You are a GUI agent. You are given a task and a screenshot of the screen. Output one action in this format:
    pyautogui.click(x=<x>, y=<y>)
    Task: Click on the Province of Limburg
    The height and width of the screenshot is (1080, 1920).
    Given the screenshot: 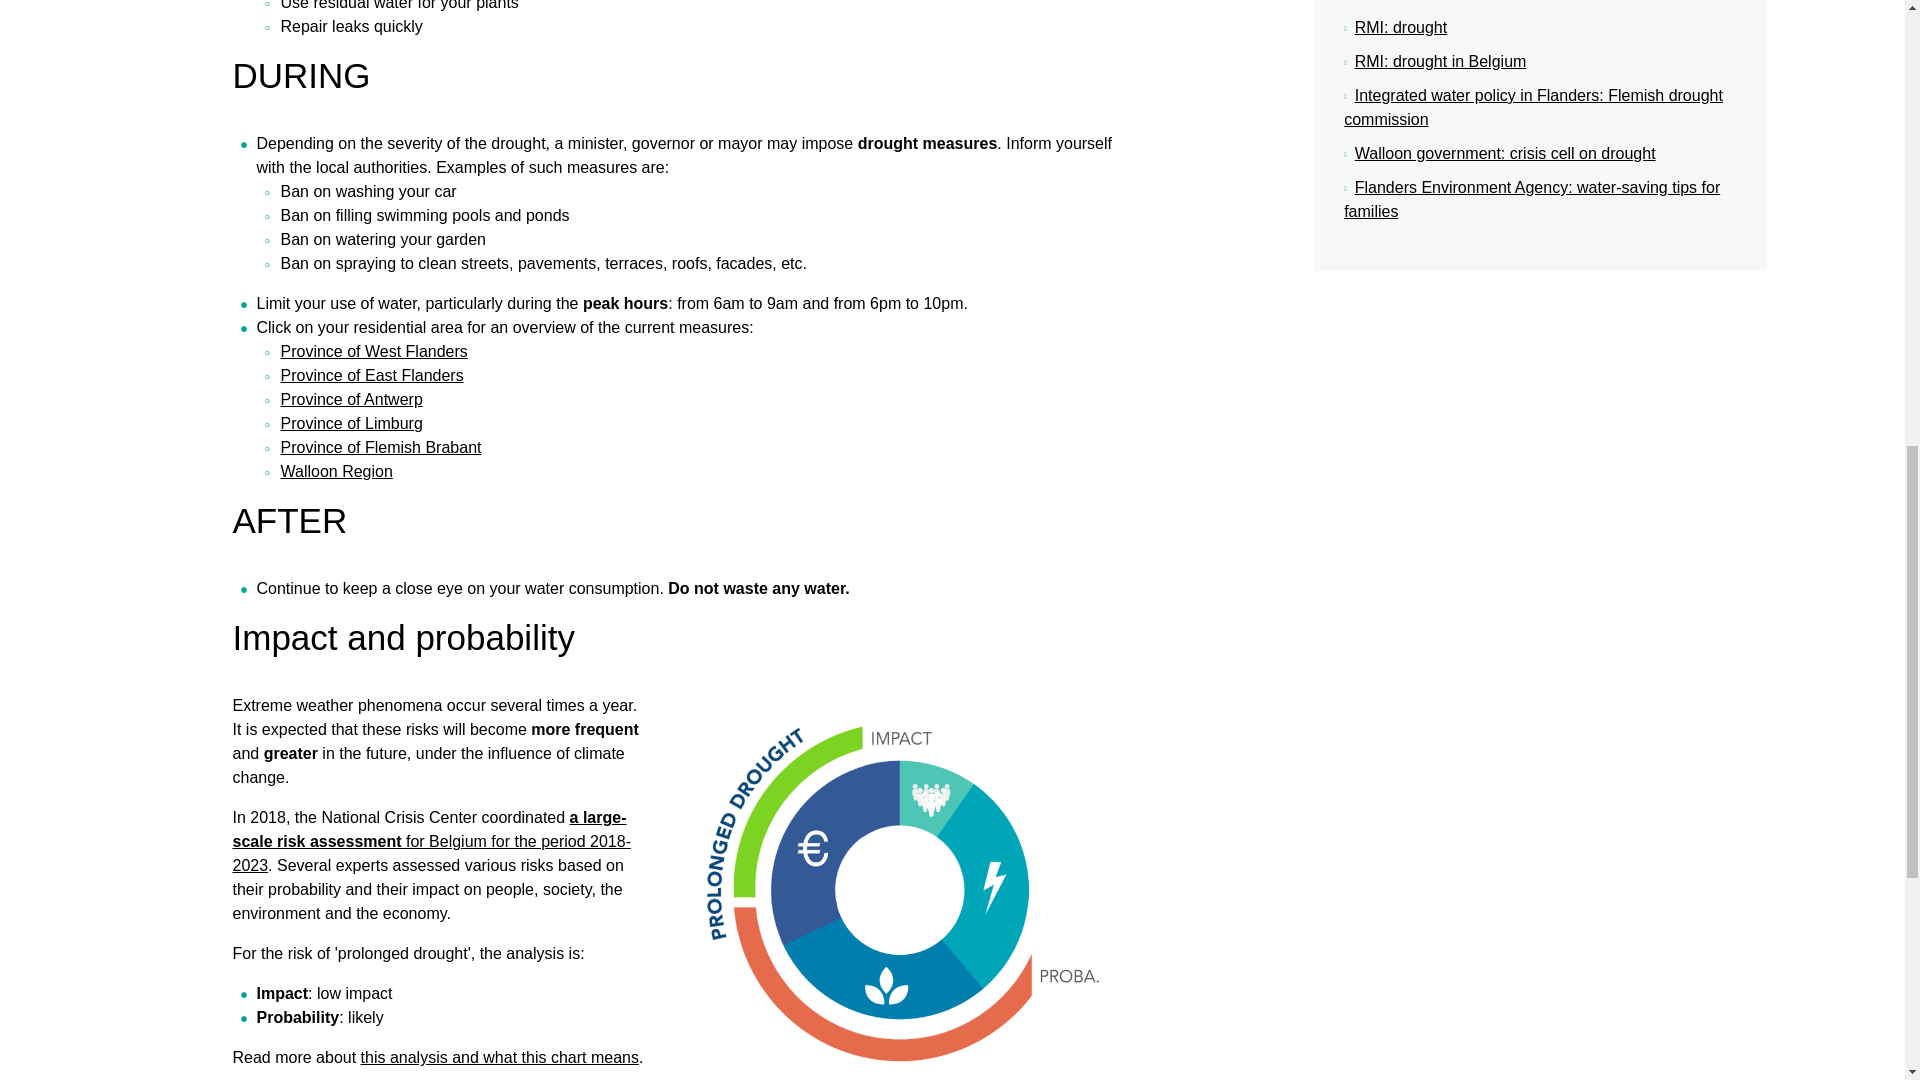 What is the action you would take?
    pyautogui.click(x=351, y=423)
    